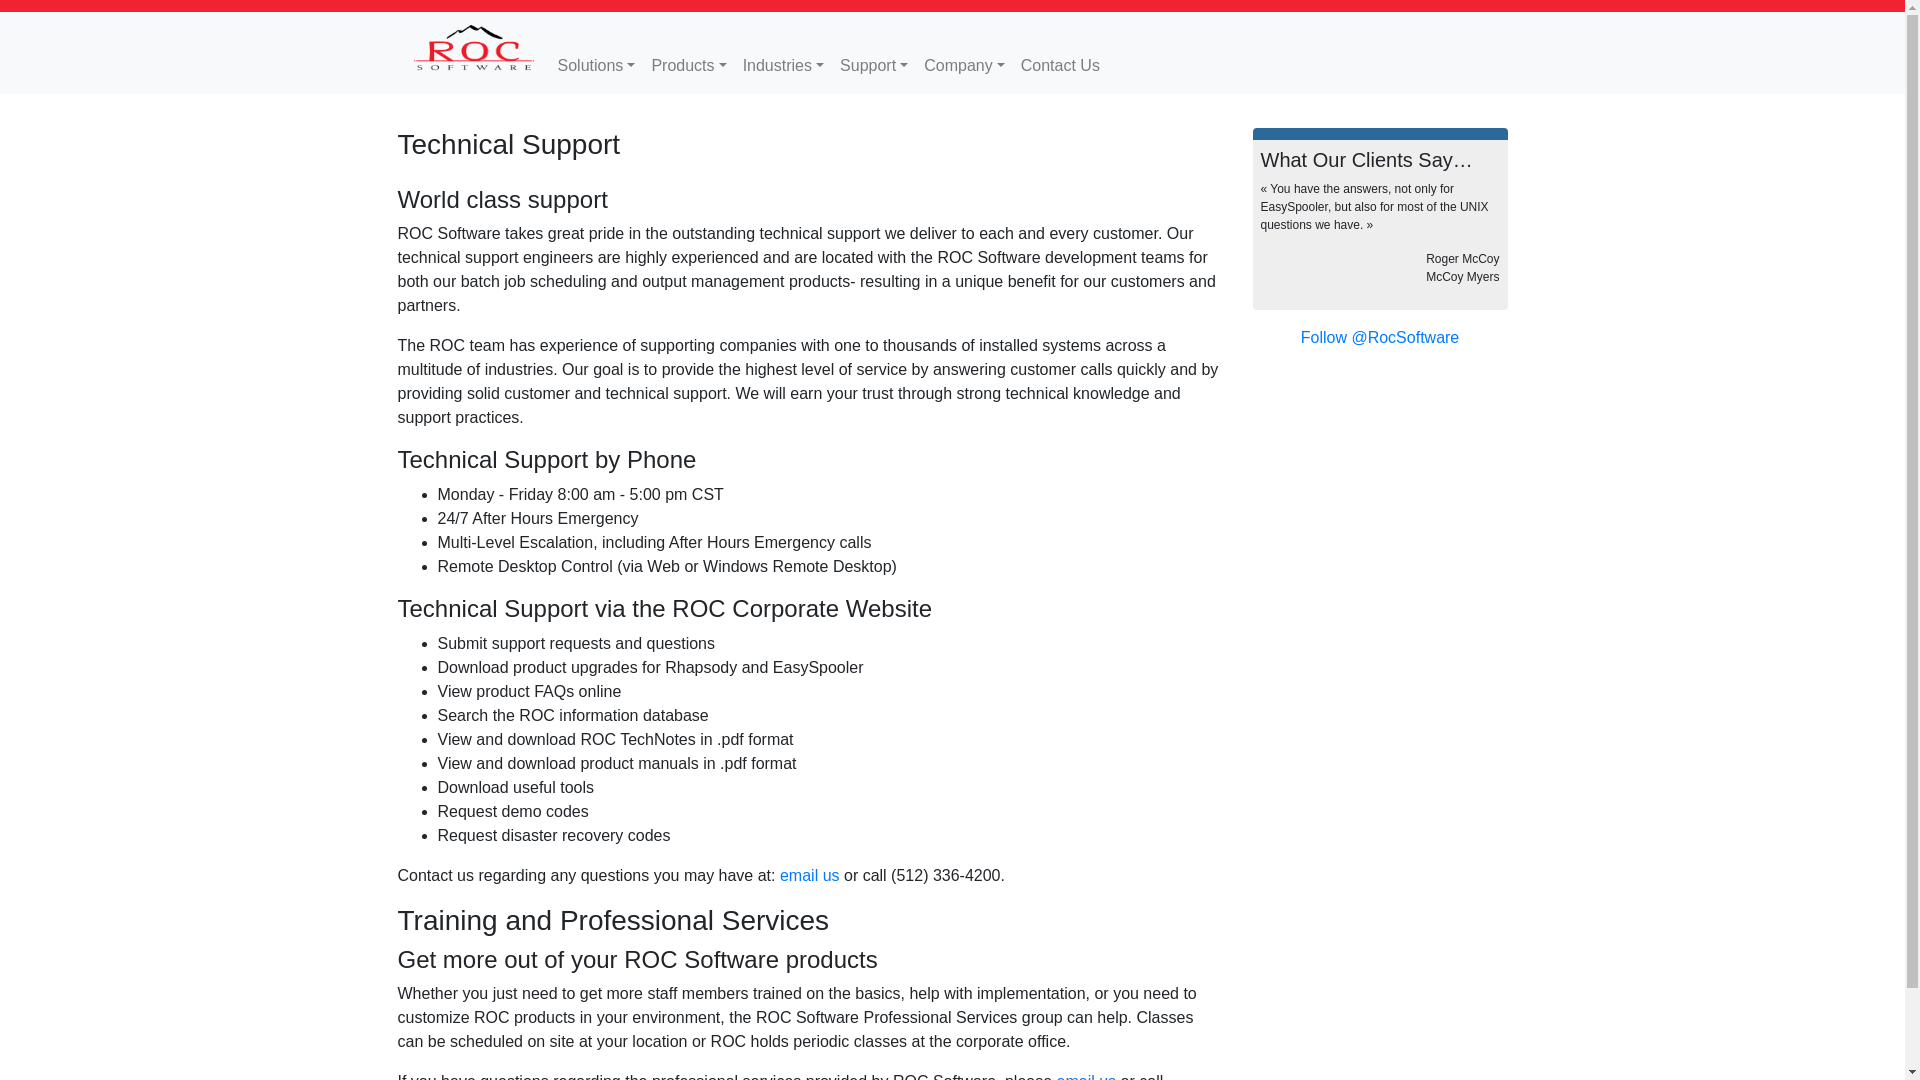  I want to click on email us, so click(810, 876).